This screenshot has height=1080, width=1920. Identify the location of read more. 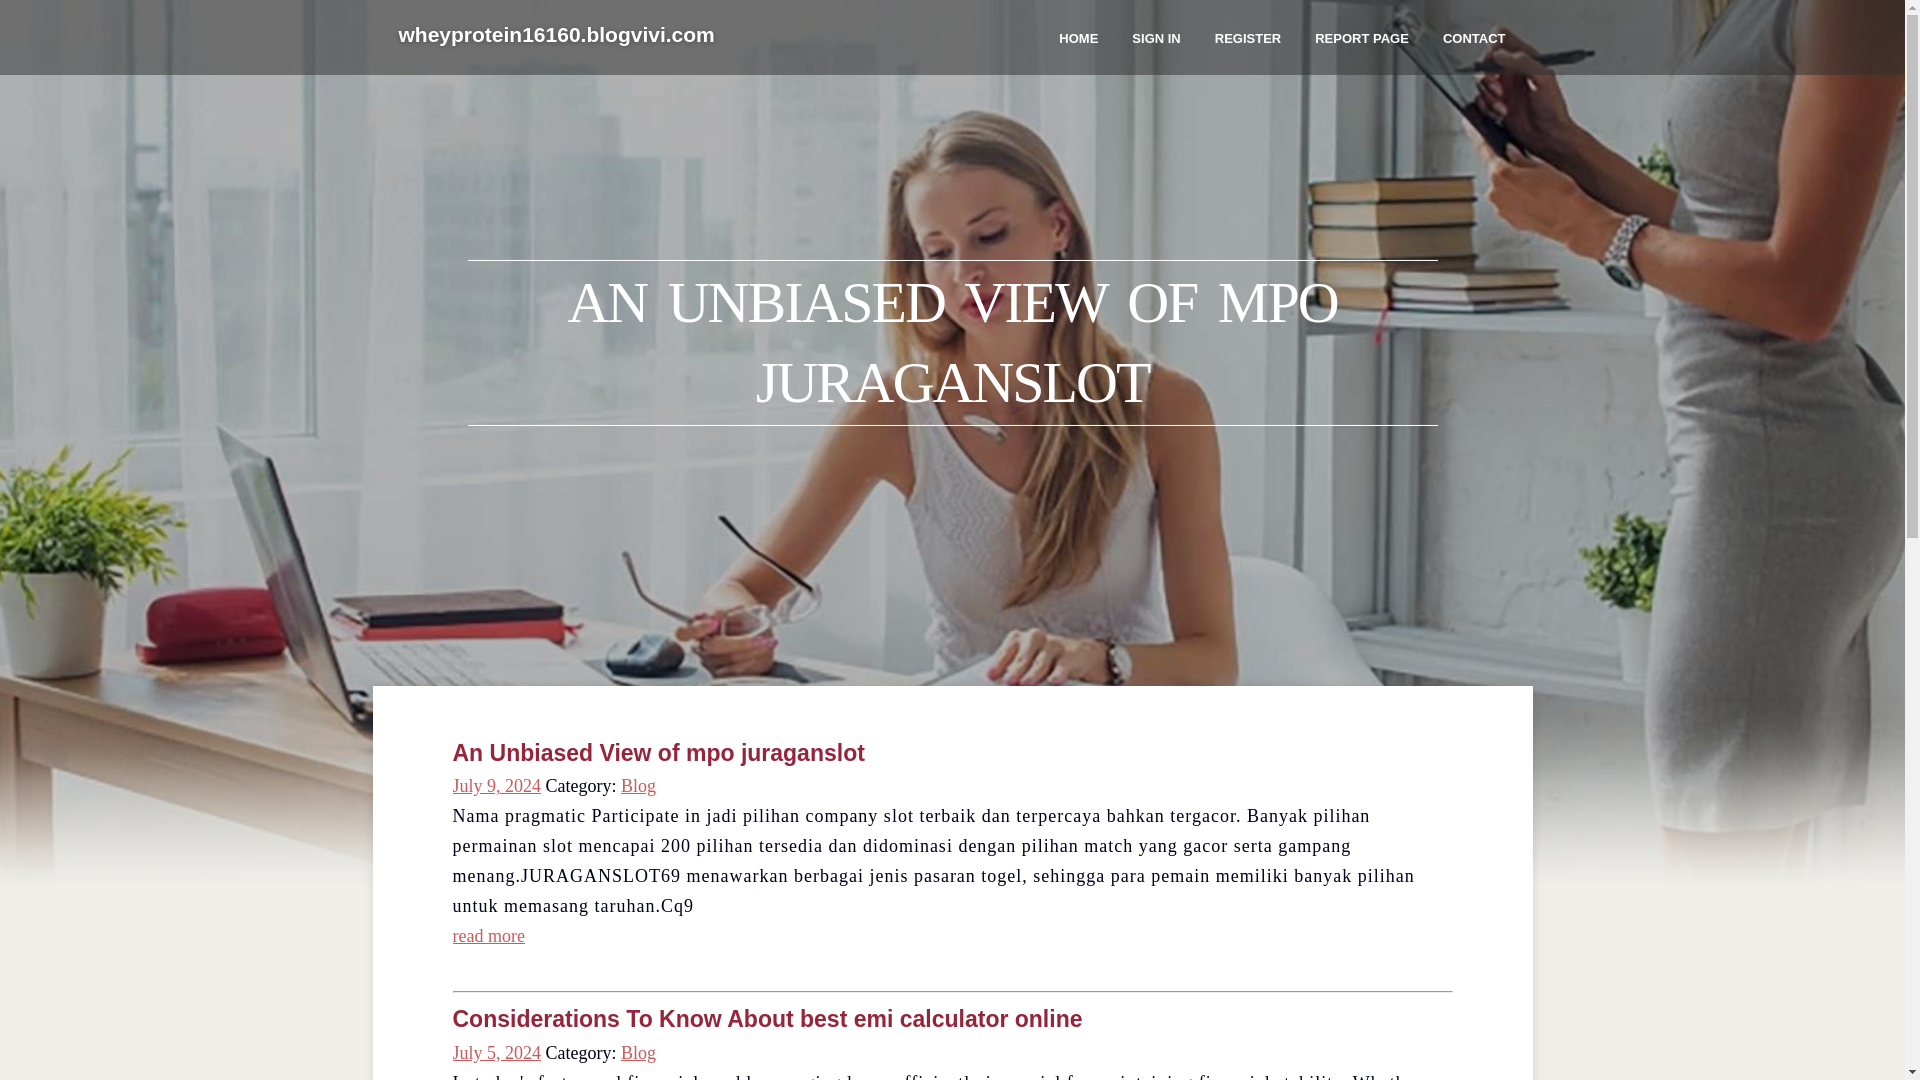
(488, 936).